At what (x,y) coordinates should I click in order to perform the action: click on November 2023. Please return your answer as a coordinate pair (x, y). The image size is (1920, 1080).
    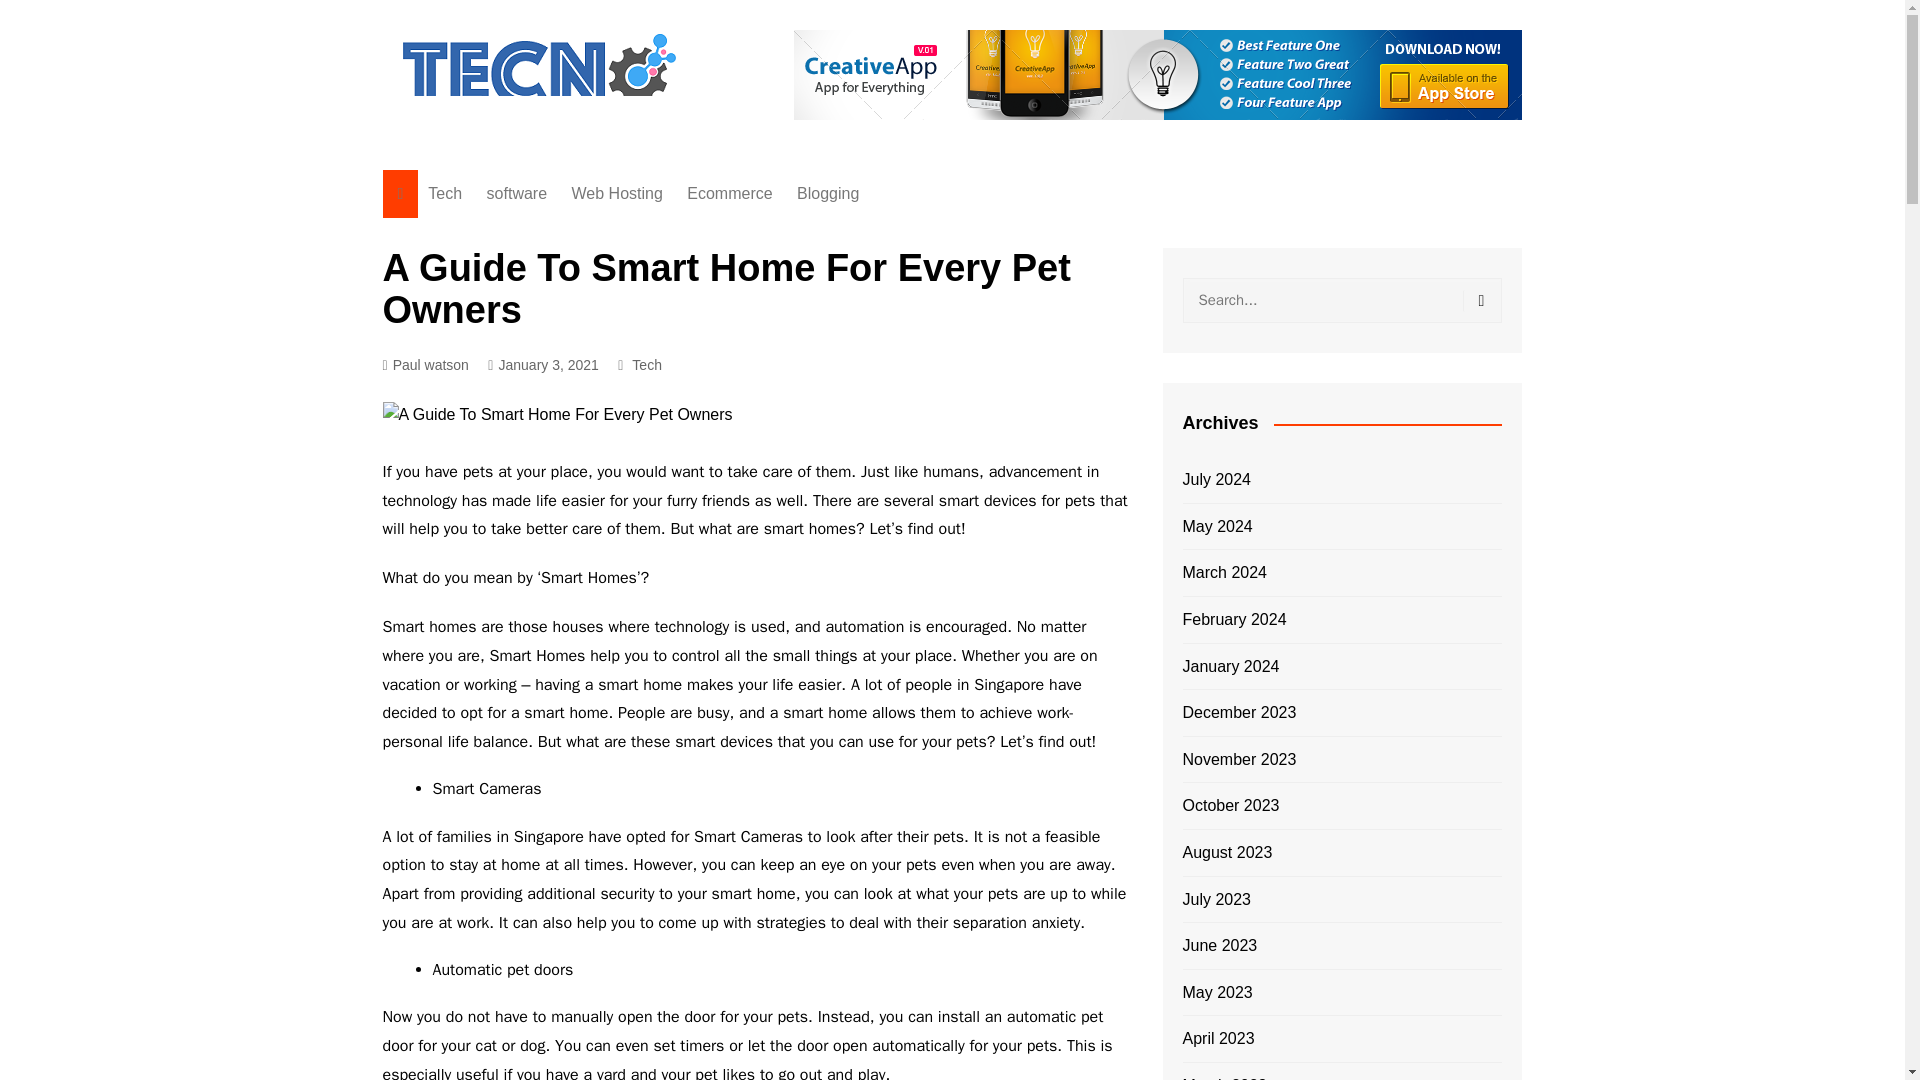
    Looking at the image, I should click on (1239, 760).